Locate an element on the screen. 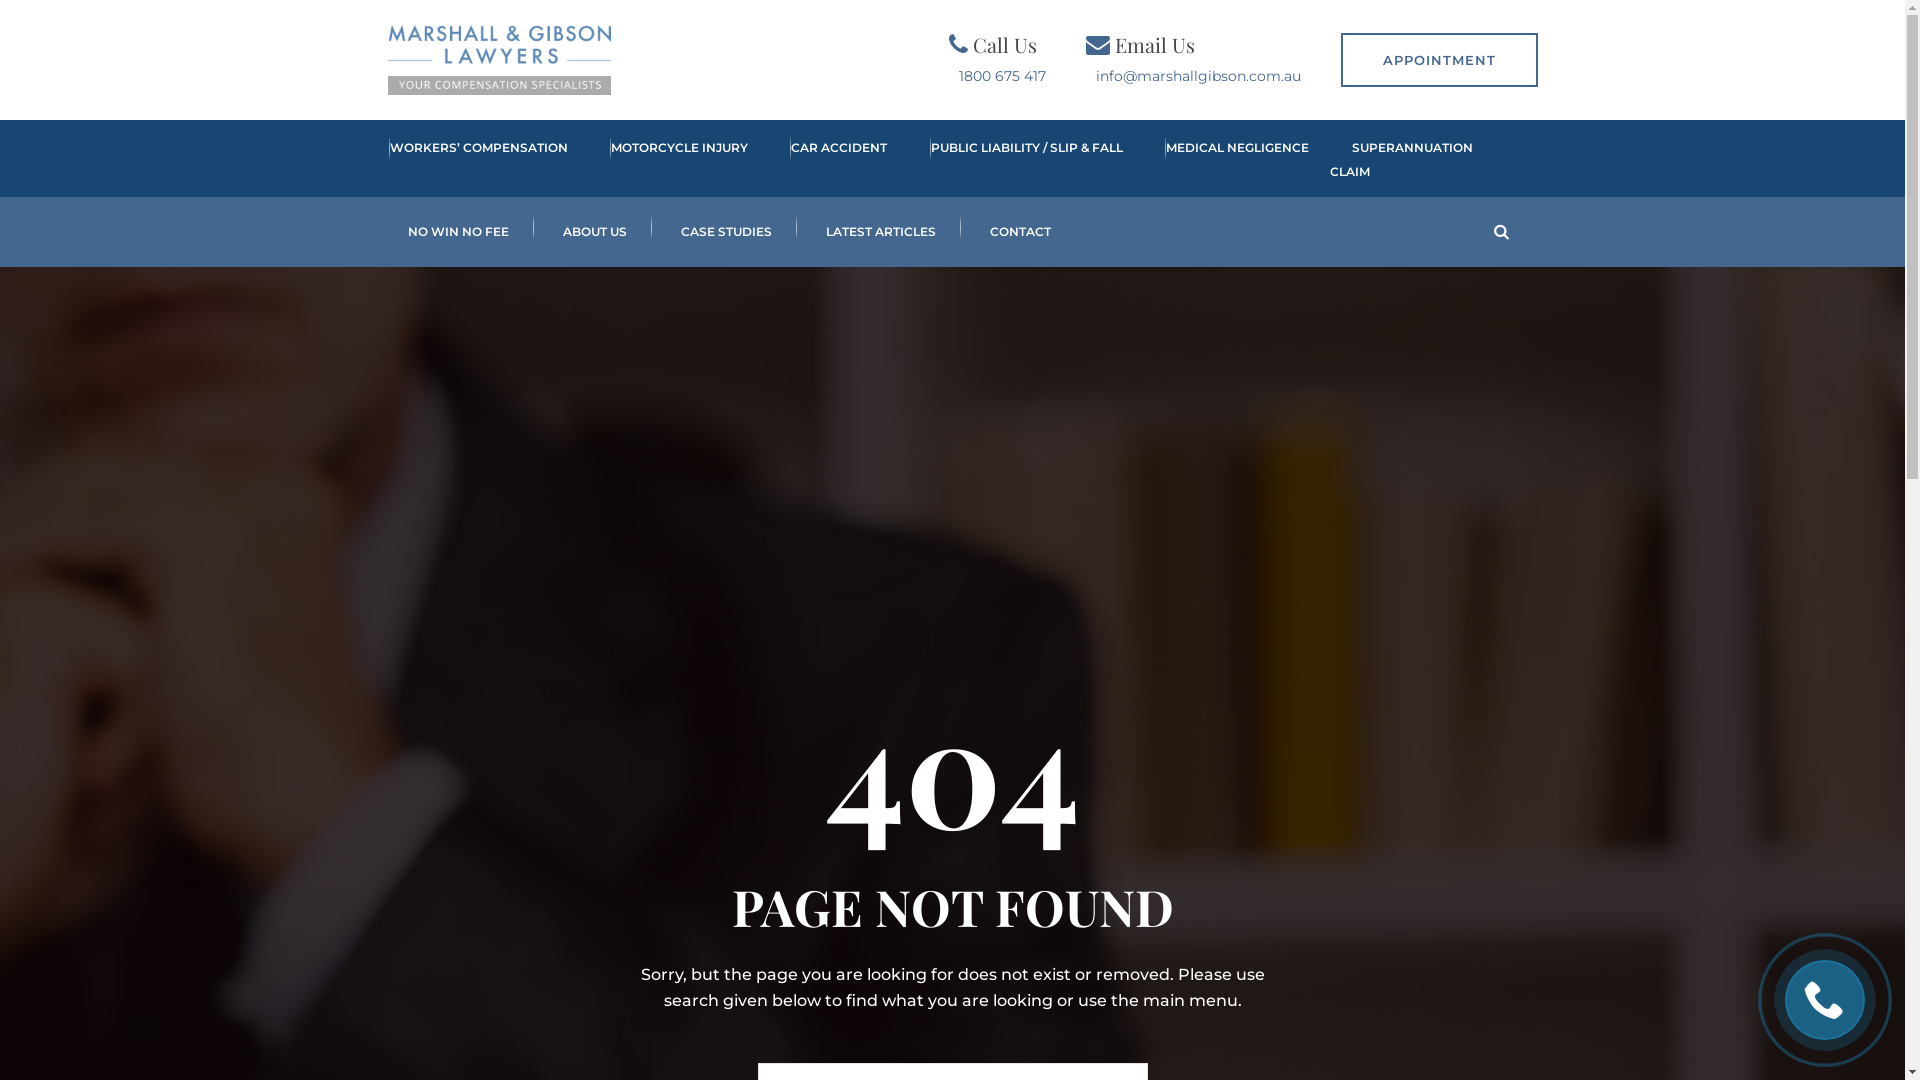 Image resolution: width=1920 pixels, height=1080 pixels. MEDICAL NEGLIGENCE is located at coordinates (1226, 160).